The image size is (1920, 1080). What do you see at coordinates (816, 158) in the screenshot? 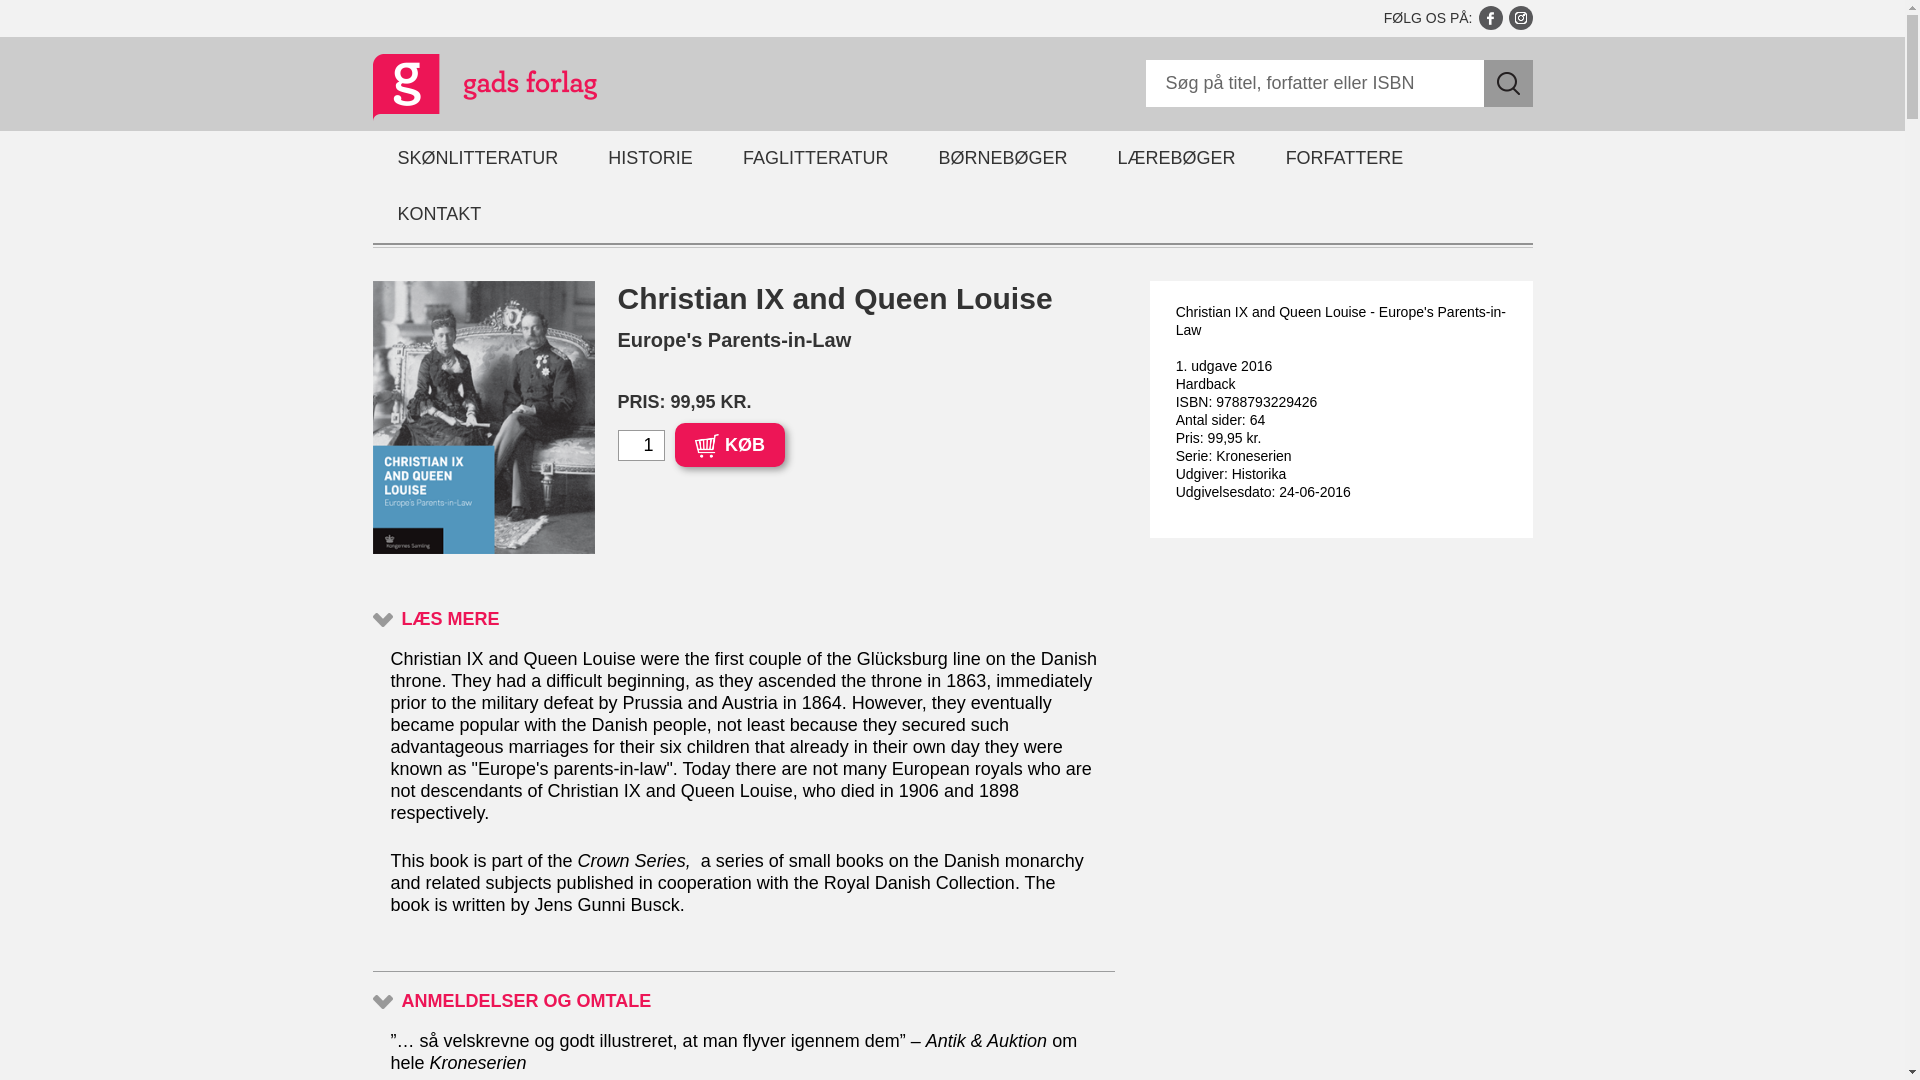
I see `FAGLITTERATUR` at bounding box center [816, 158].